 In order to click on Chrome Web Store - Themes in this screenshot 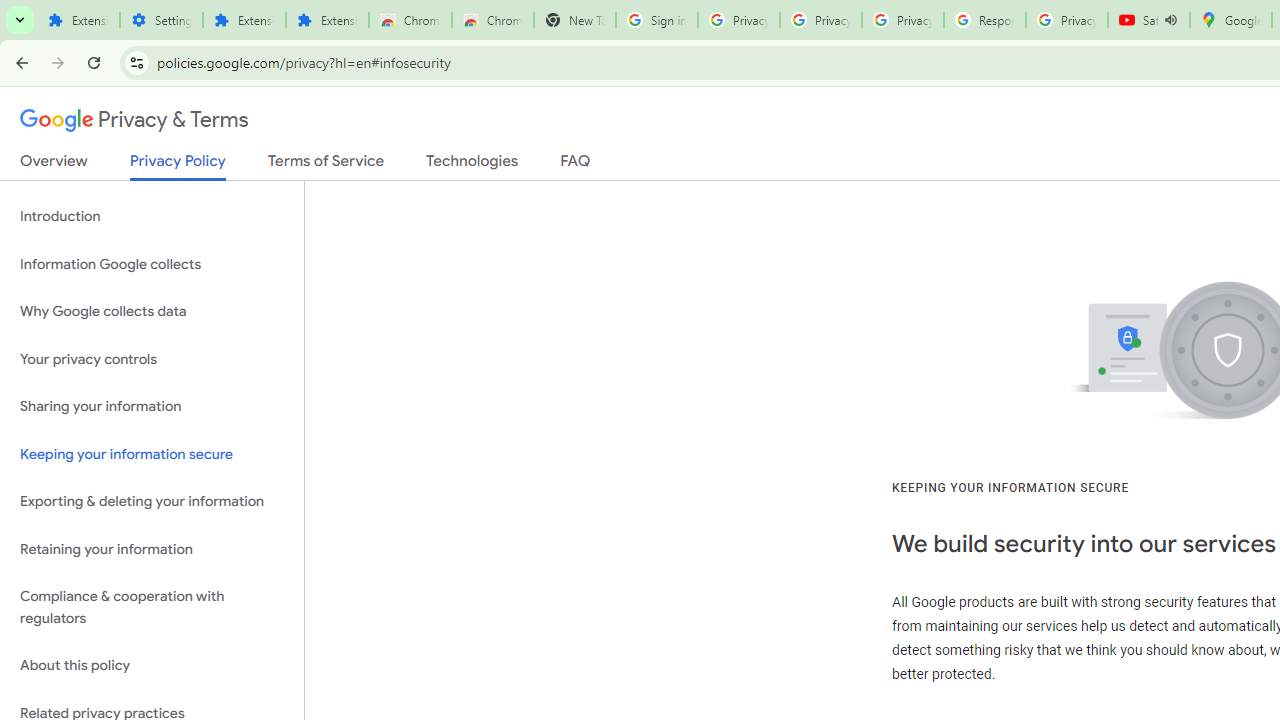, I will do `click(492, 20)`.